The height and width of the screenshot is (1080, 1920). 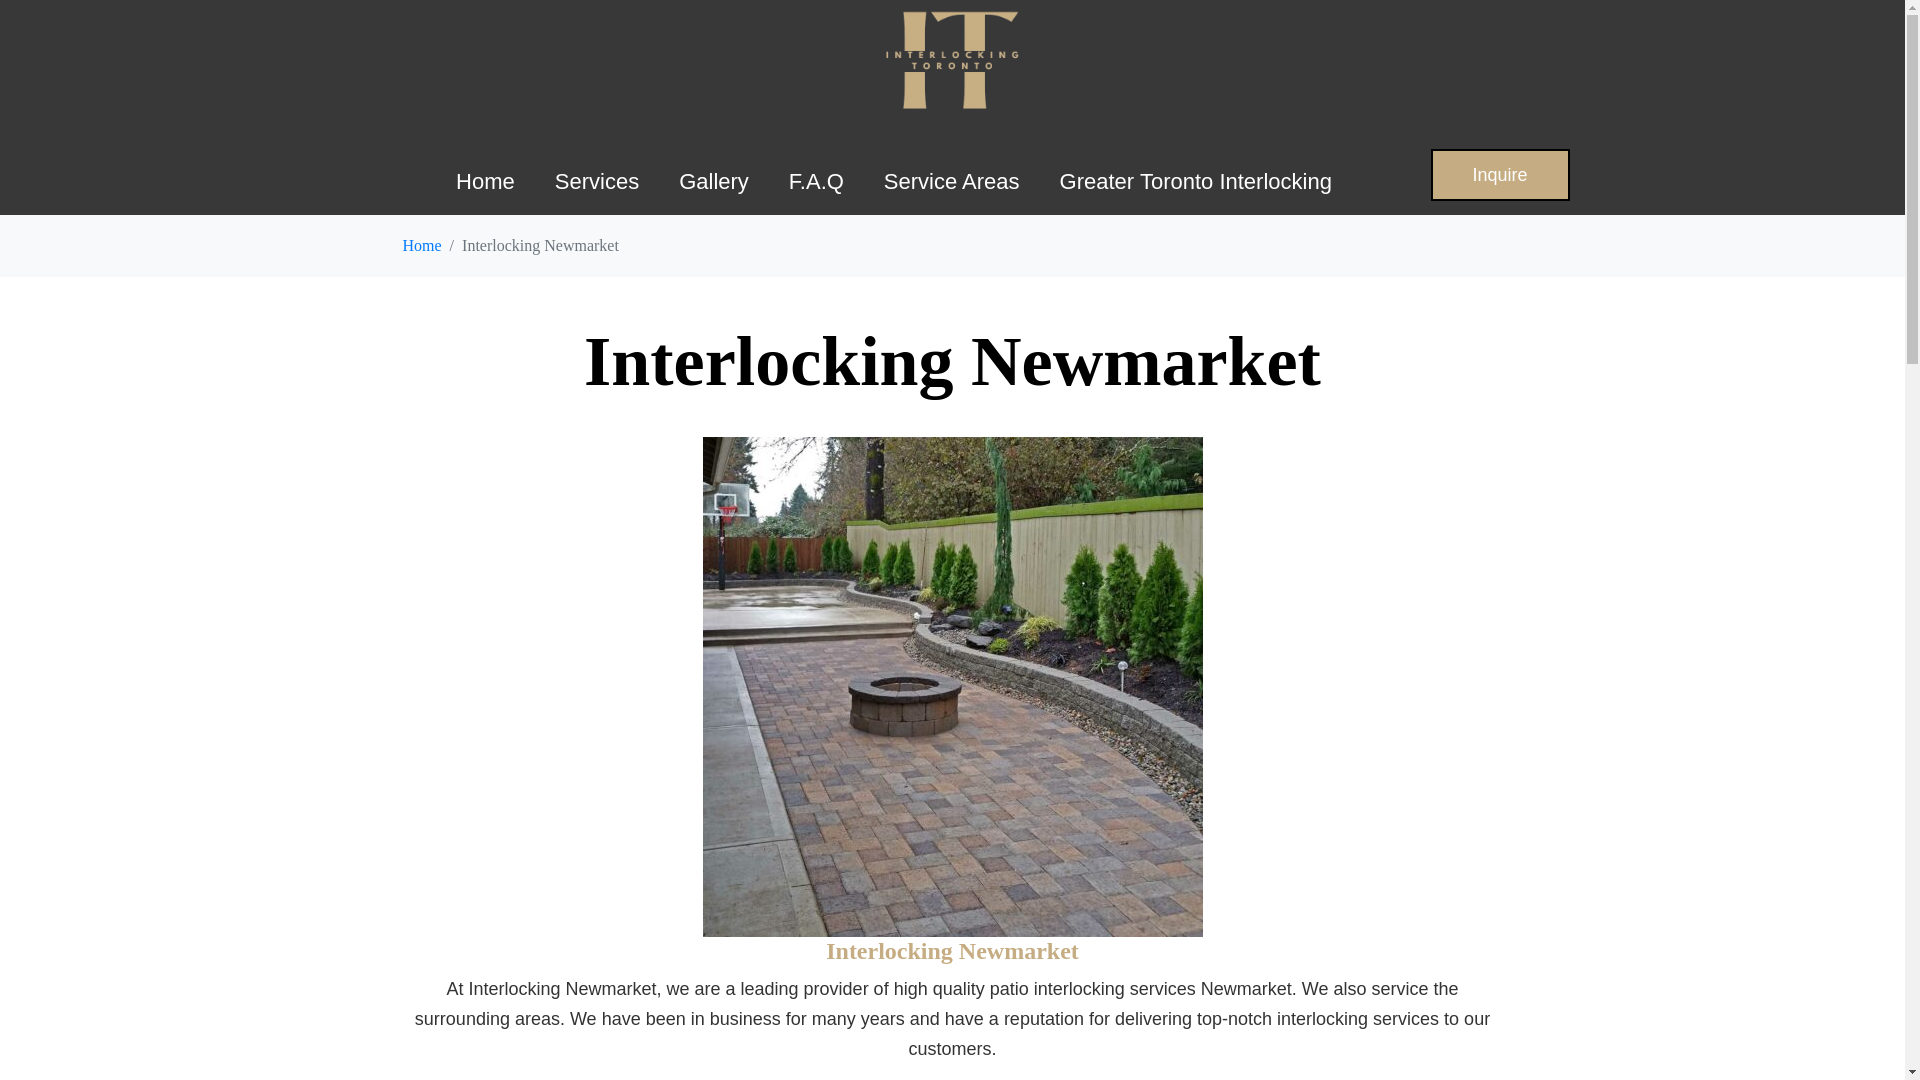 What do you see at coordinates (952, 182) in the screenshot?
I see `Service Areas` at bounding box center [952, 182].